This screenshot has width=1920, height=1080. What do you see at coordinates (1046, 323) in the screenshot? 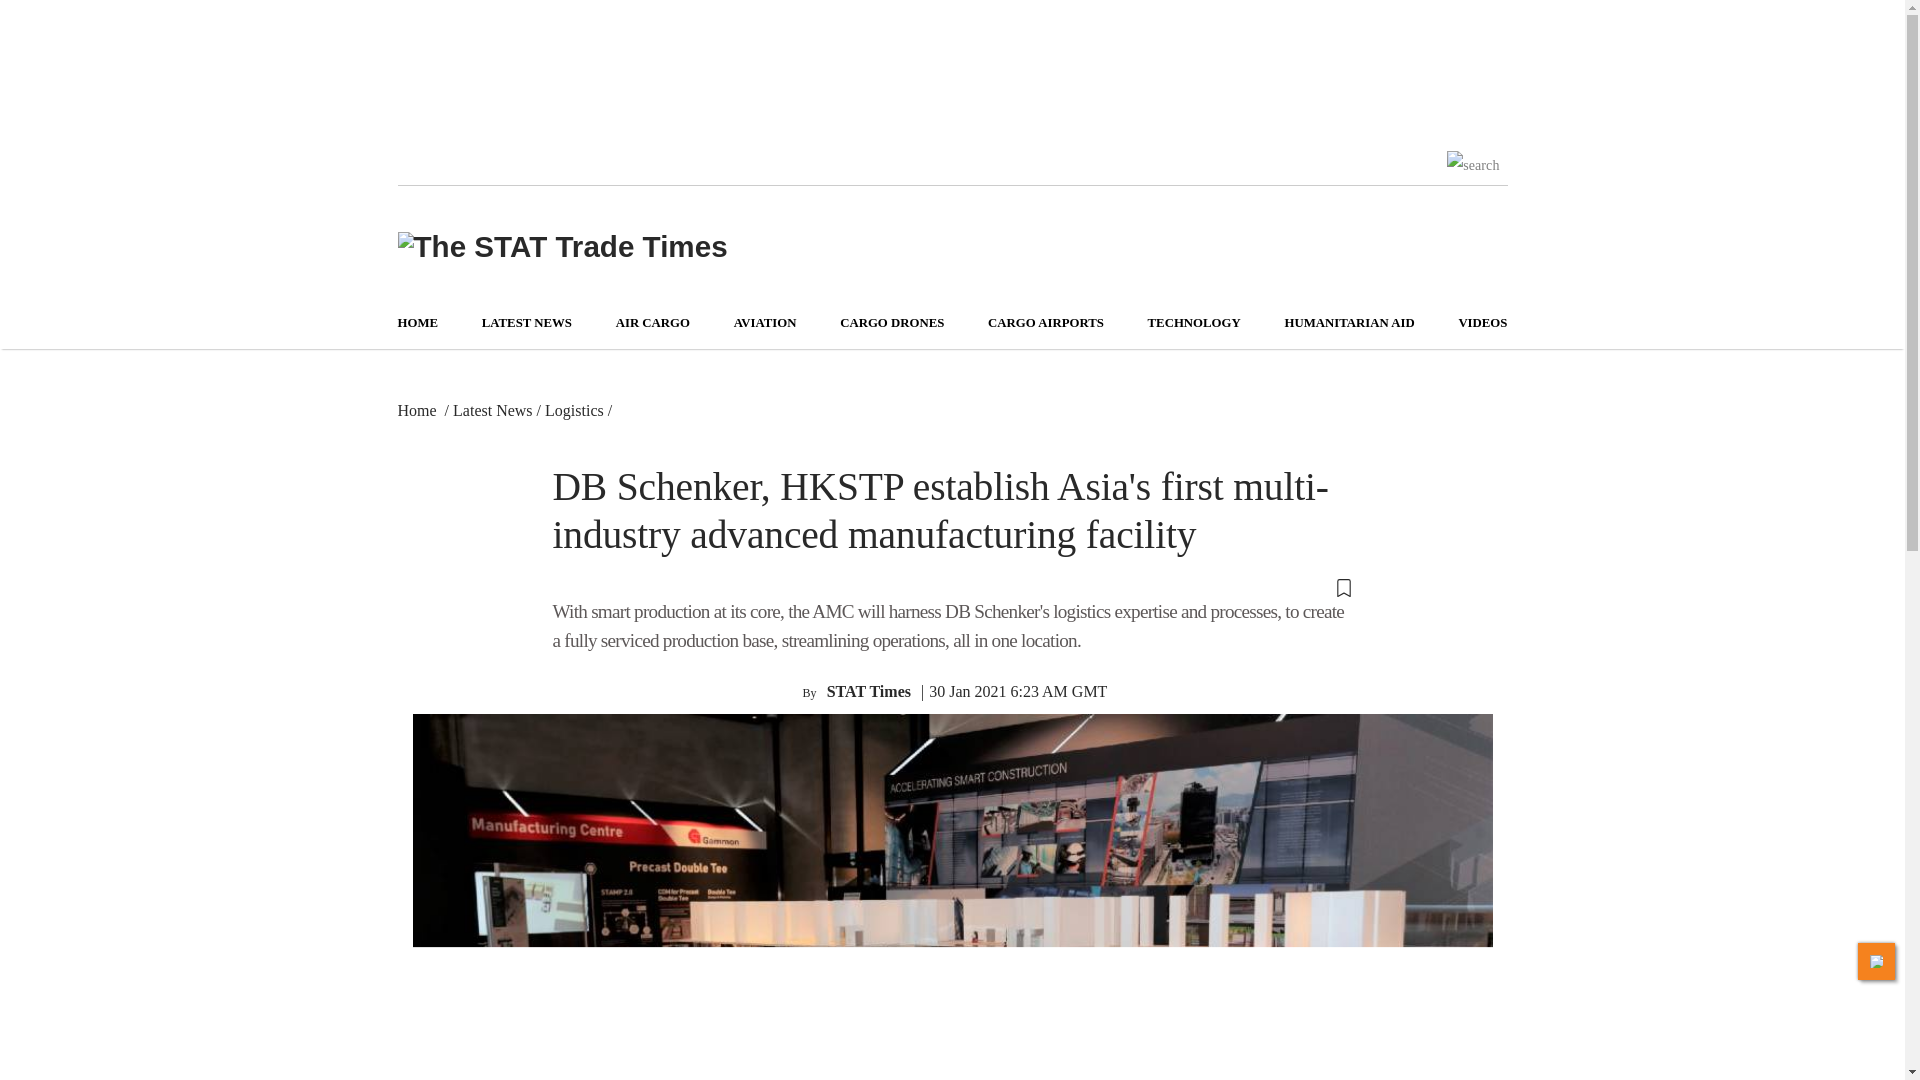
I see `CARGO AIRPORTS` at bounding box center [1046, 323].